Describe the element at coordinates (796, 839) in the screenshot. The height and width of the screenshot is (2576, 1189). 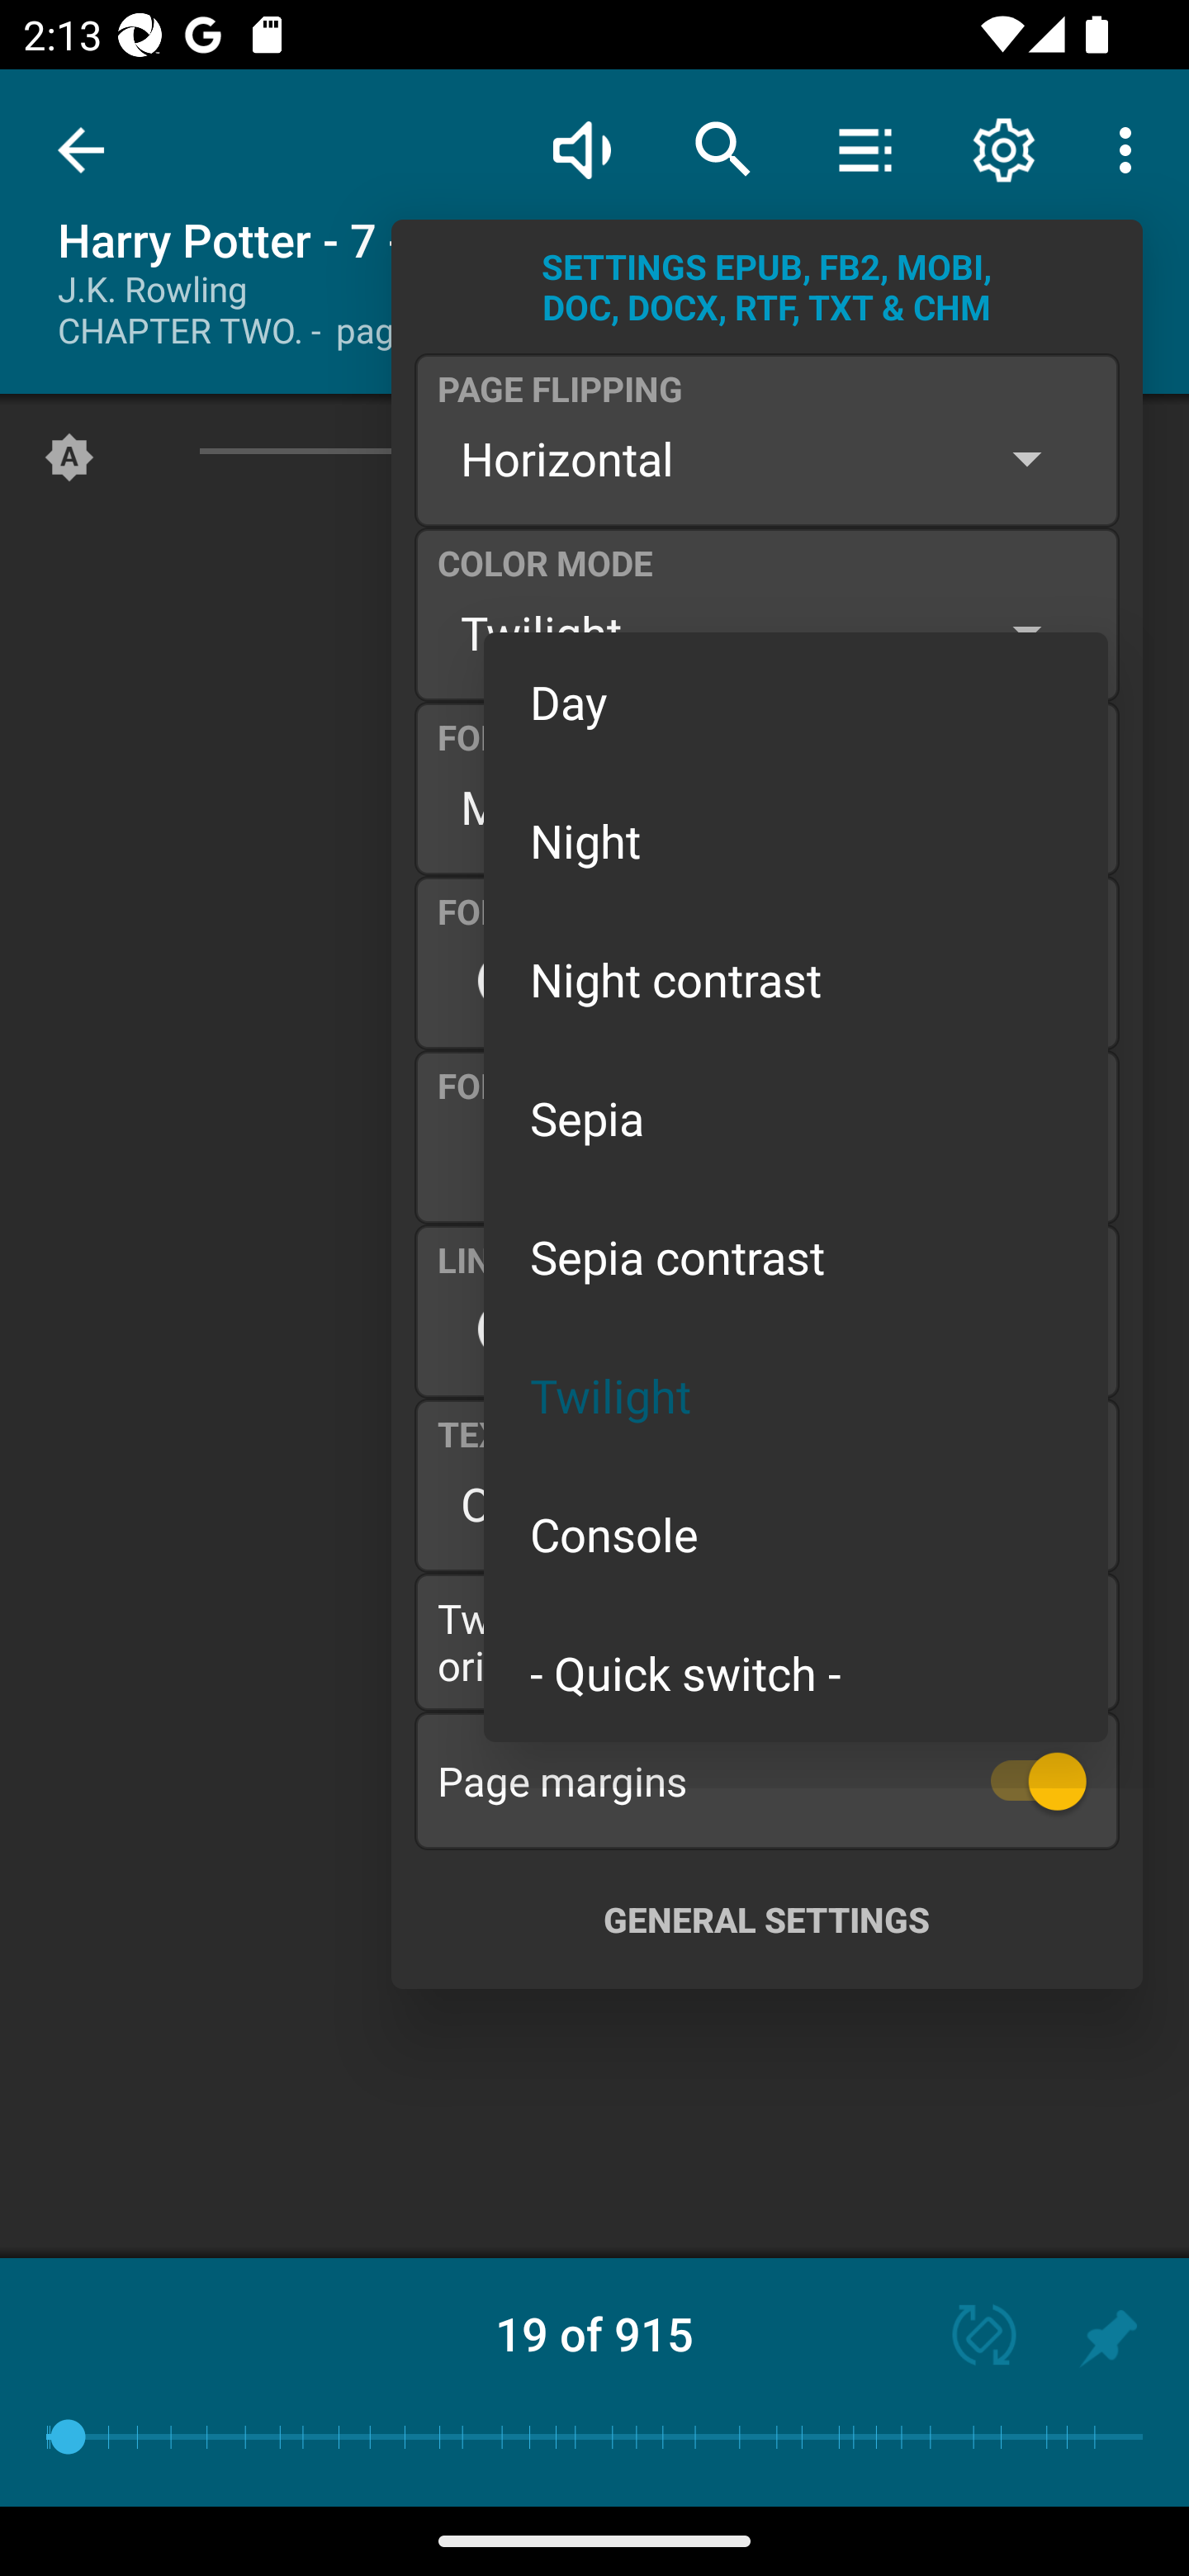
I see `Night` at that location.